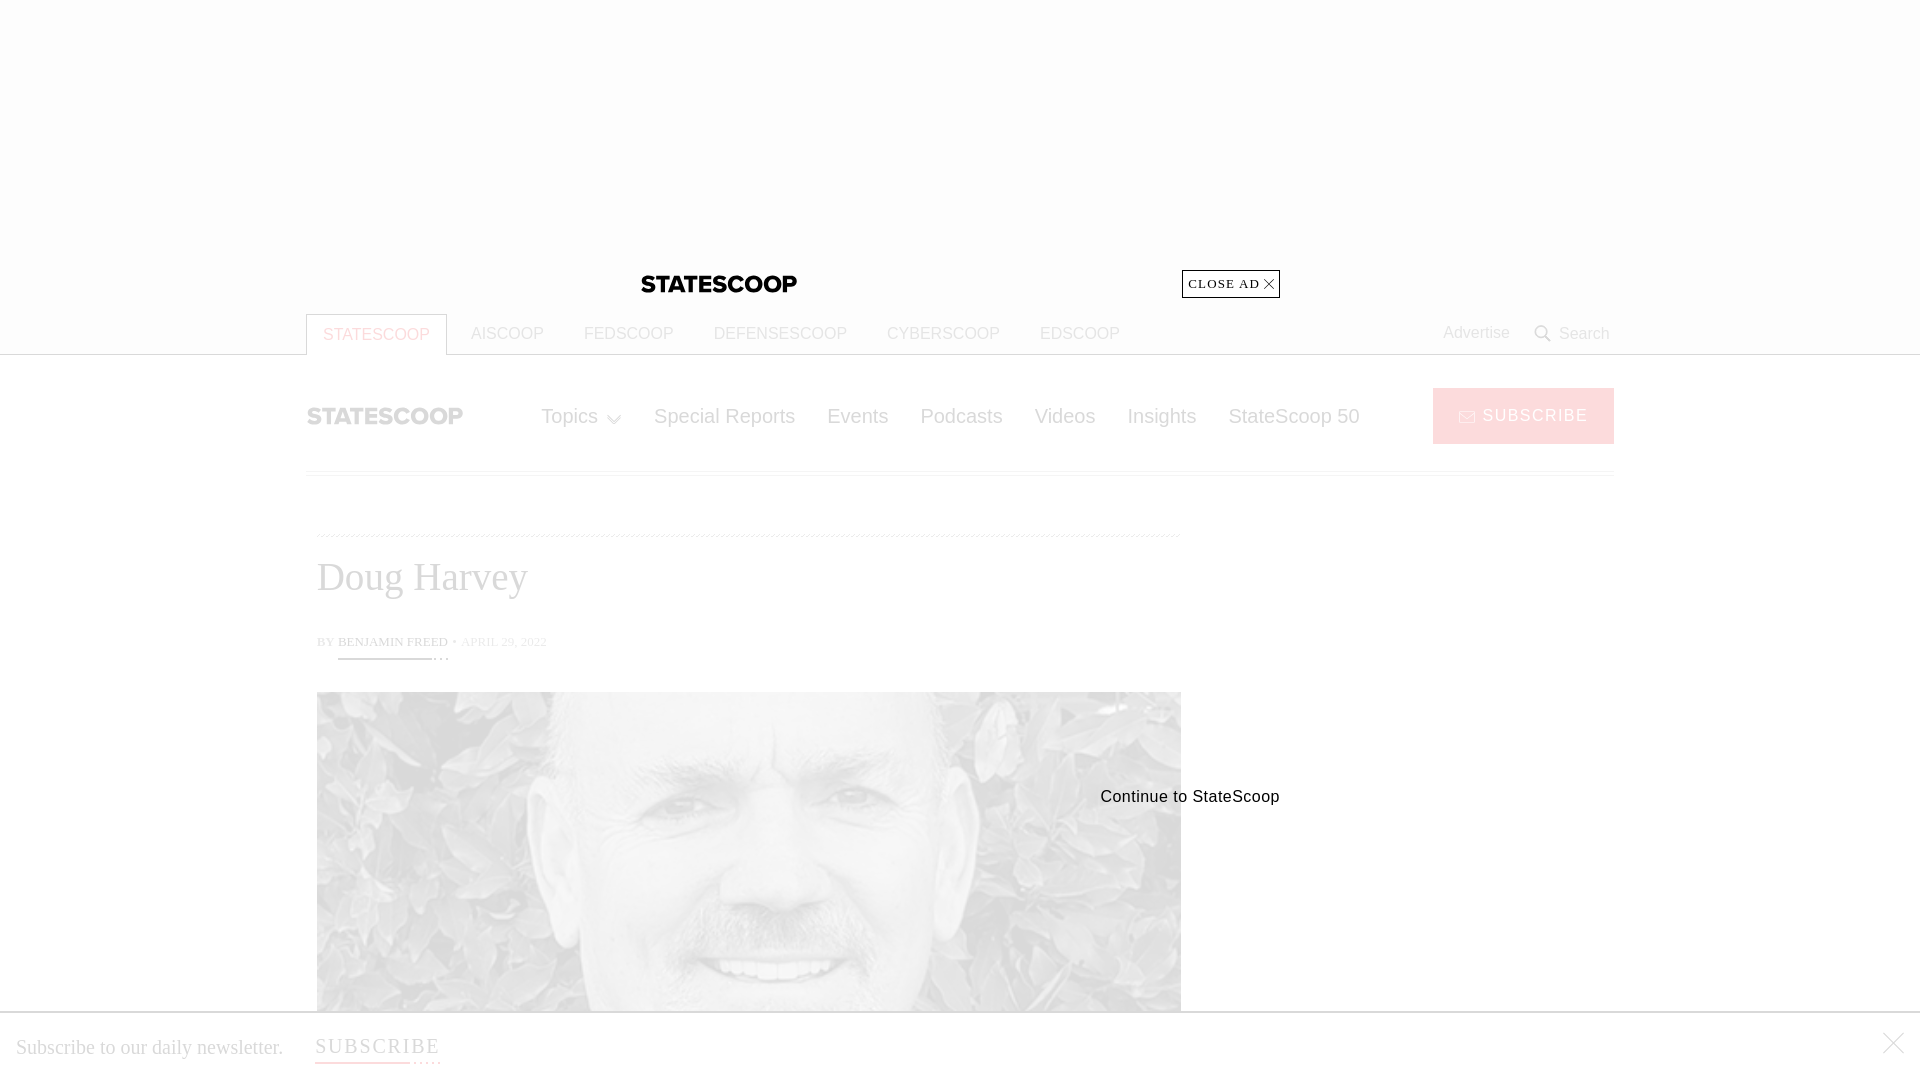  I want to click on Podcasts, so click(960, 415).